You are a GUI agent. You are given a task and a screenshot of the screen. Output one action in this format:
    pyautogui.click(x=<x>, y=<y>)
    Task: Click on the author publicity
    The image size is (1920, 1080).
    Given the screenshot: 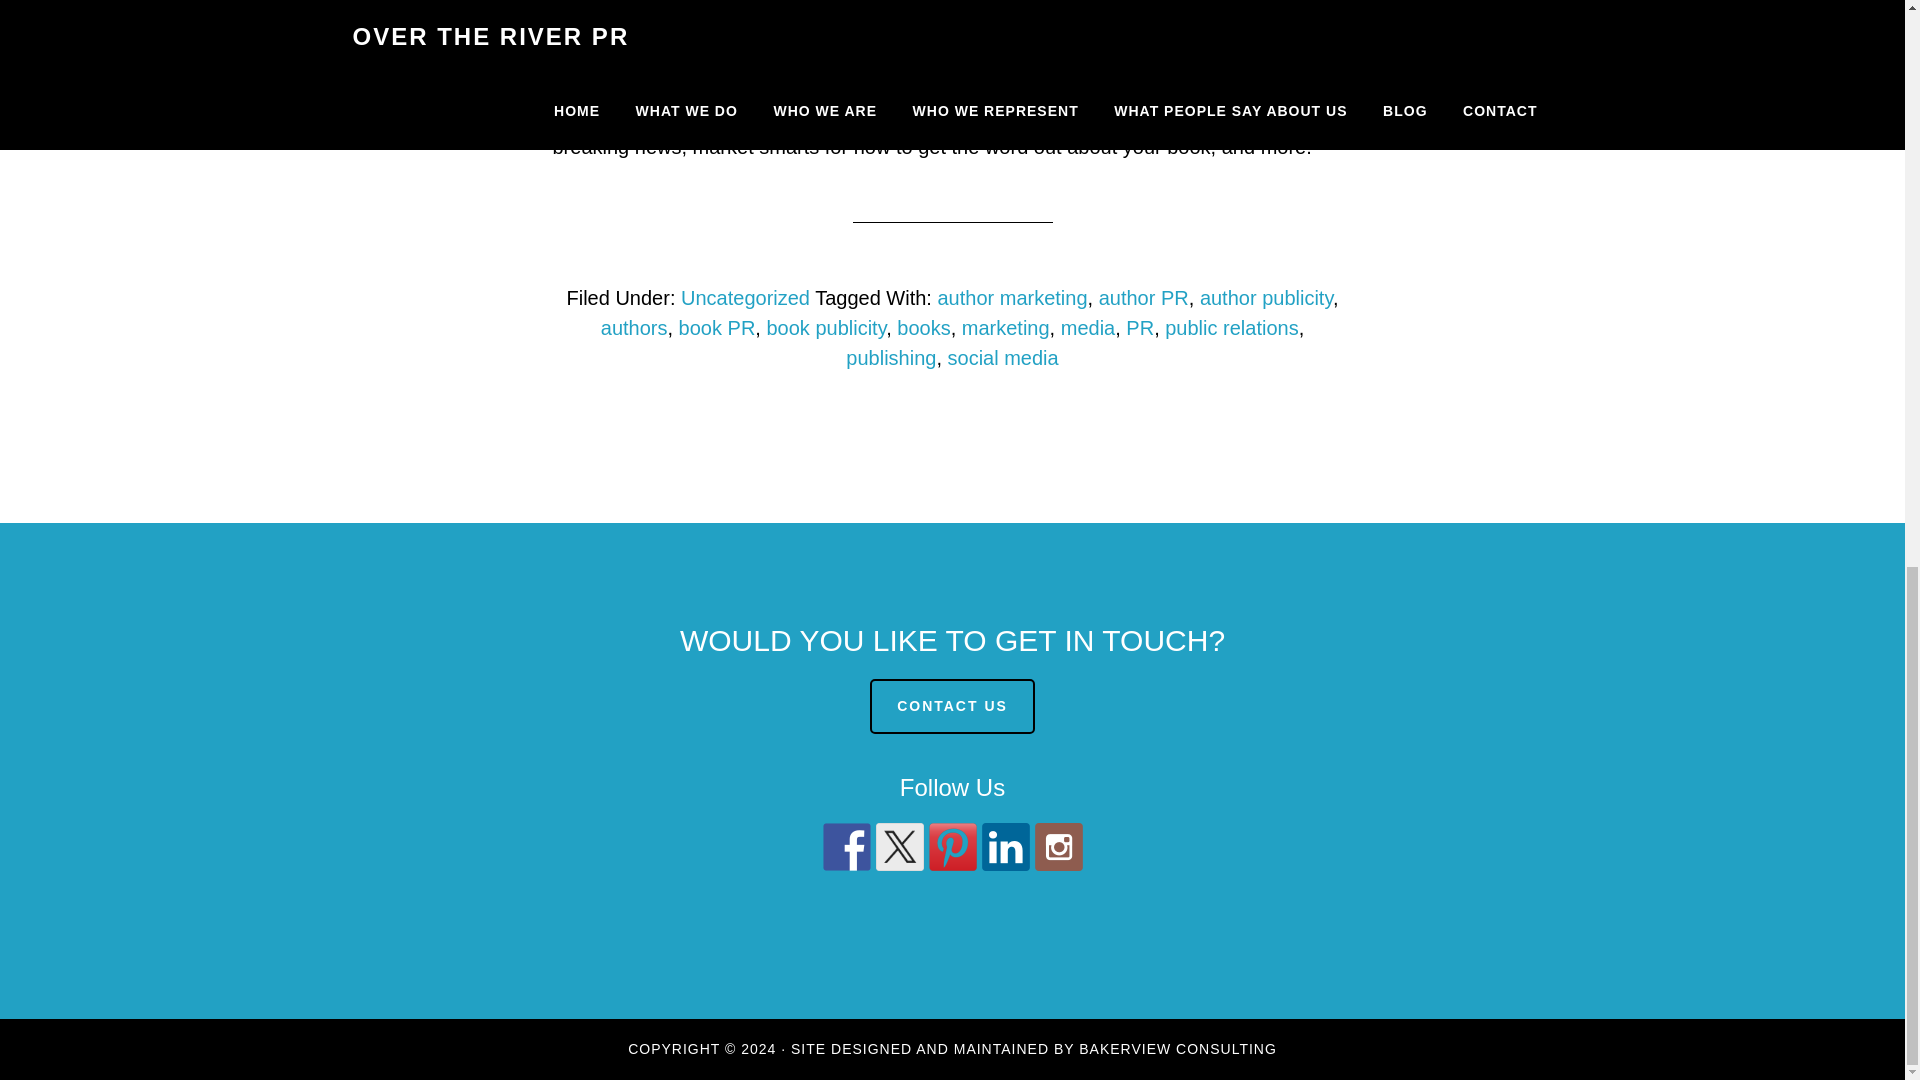 What is the action you would take?
    pyautogui.click(x=1266, y=298)
    